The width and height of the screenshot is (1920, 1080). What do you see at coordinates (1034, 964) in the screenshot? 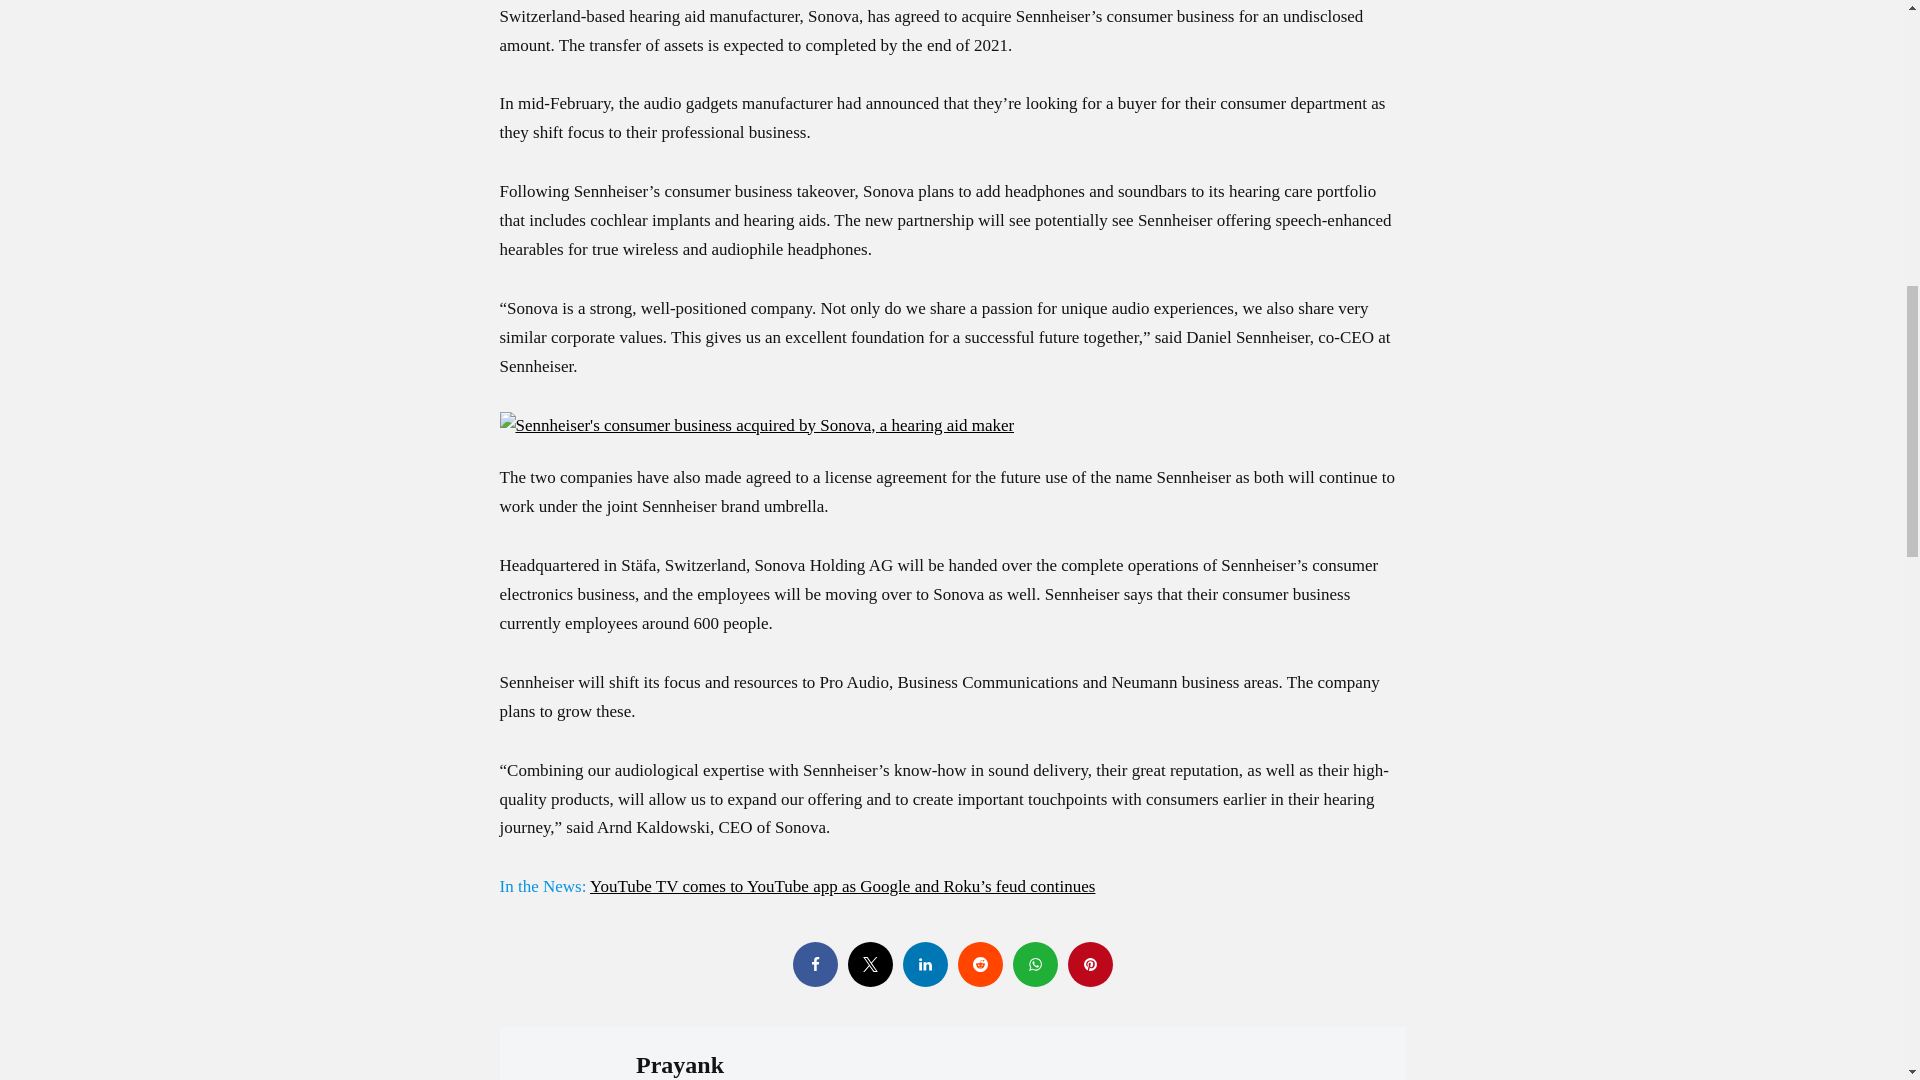
I see `Whatsapp` at bounding box center [1034, 964].